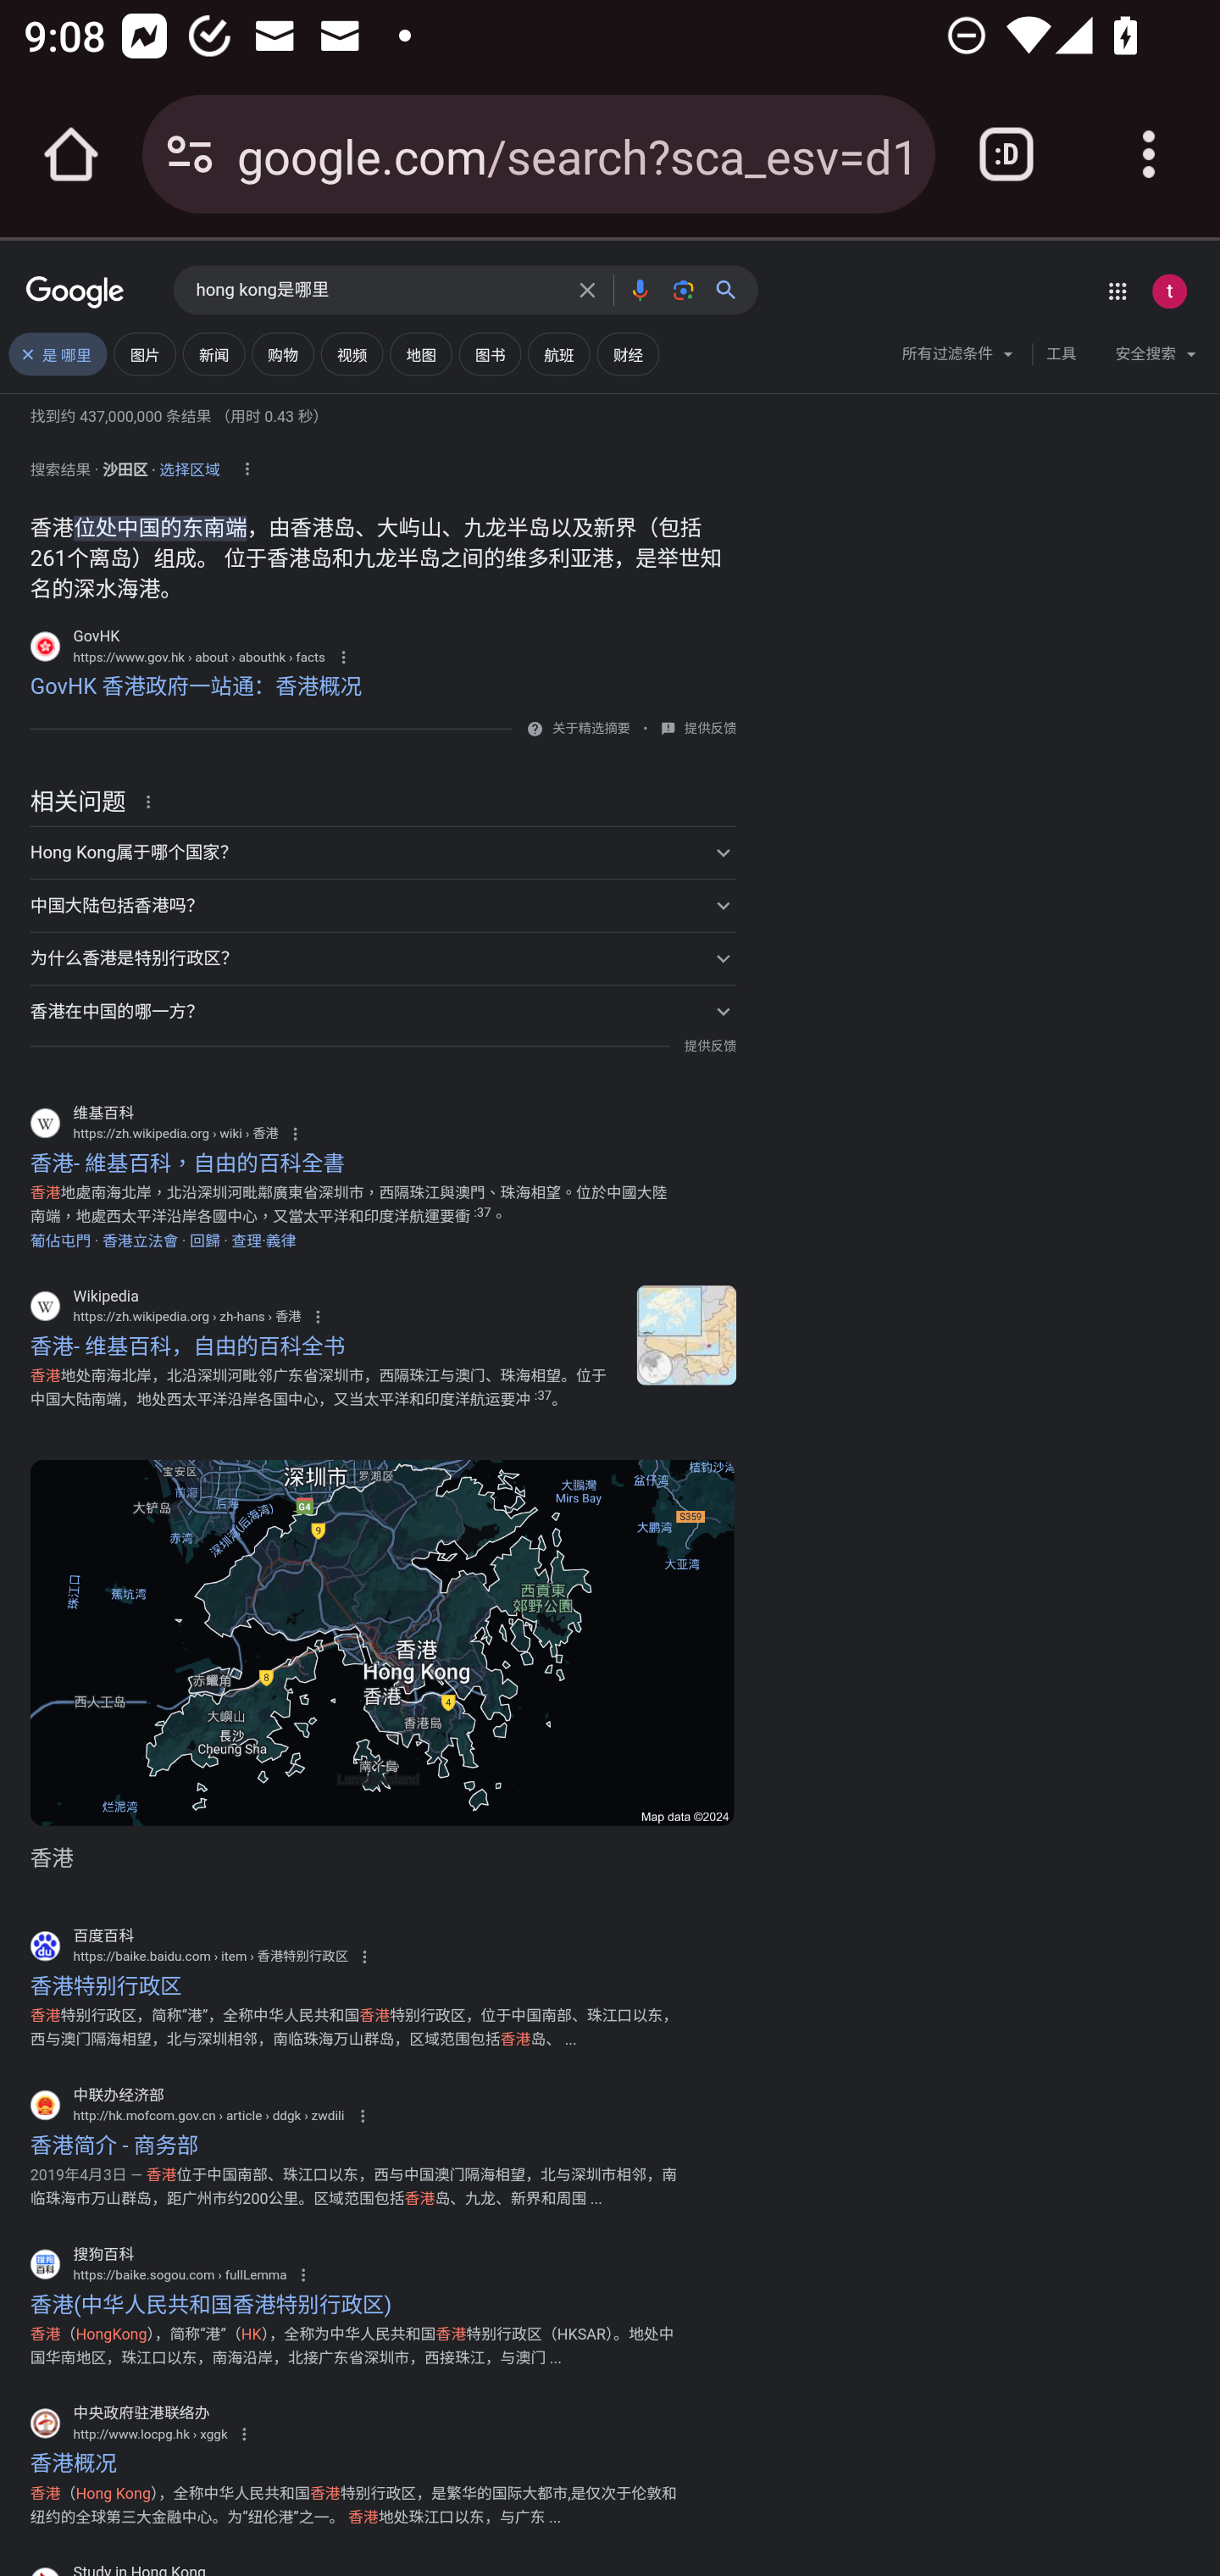 This screenshot has width=1220, height=2576. Describe the element at coordinates (382, 1011) in the screenshot. I see `香港在中国的哪一方？` at that location.